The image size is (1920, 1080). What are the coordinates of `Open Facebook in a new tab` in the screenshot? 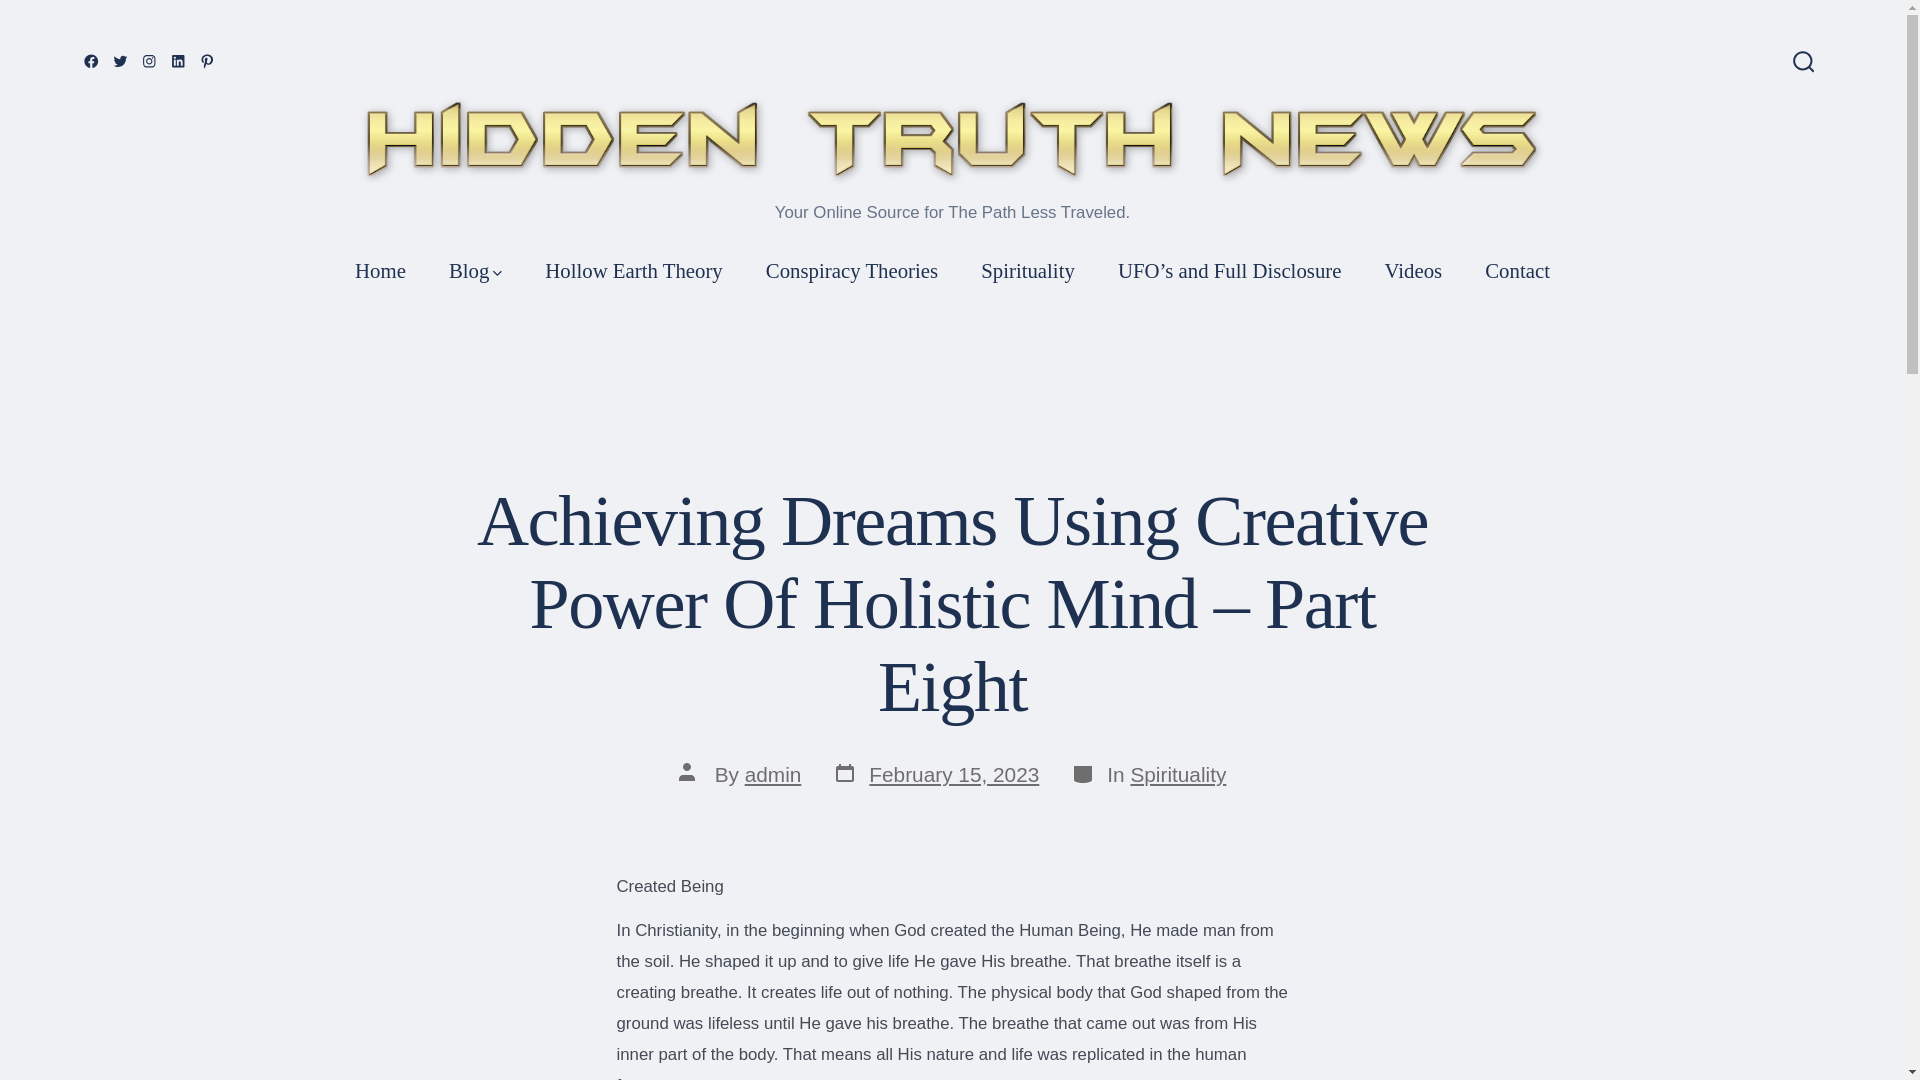 It's located at (773, 774).